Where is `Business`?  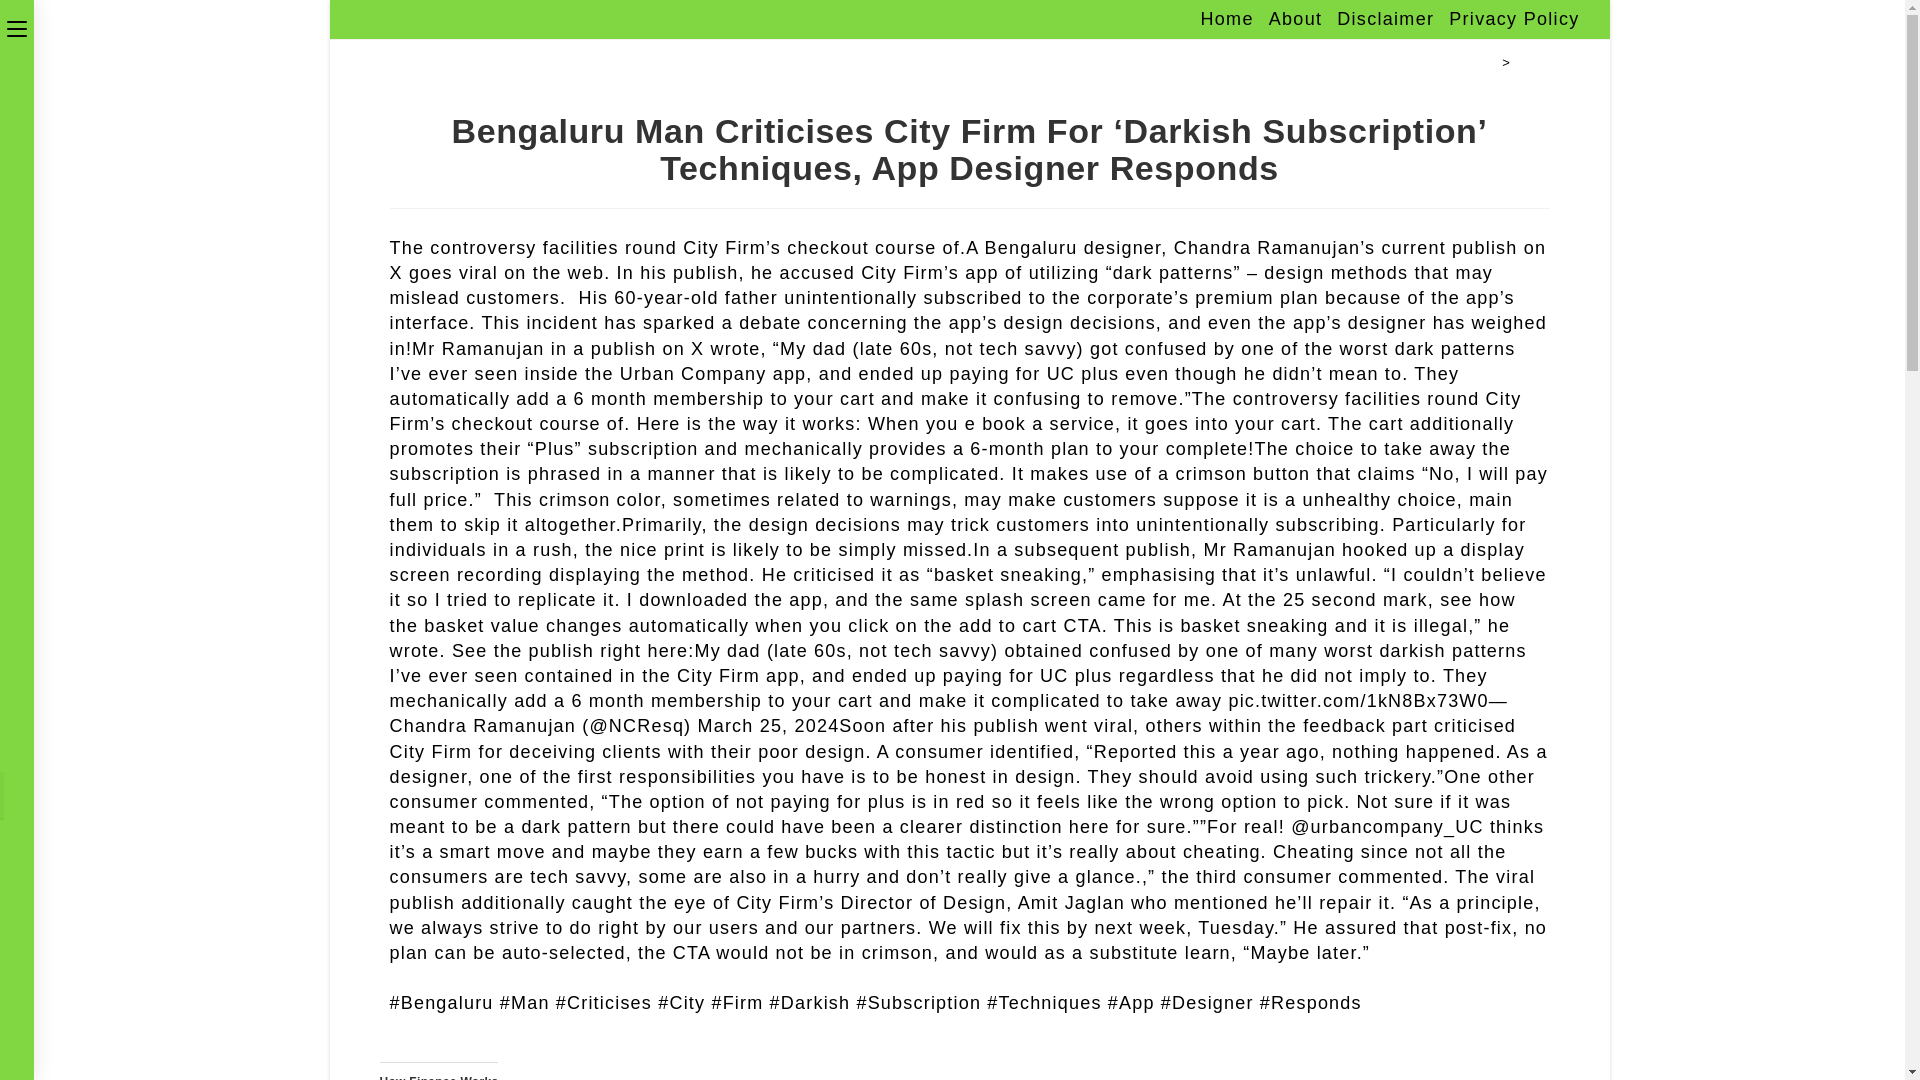
Business is located at coordinates (1547, 62).